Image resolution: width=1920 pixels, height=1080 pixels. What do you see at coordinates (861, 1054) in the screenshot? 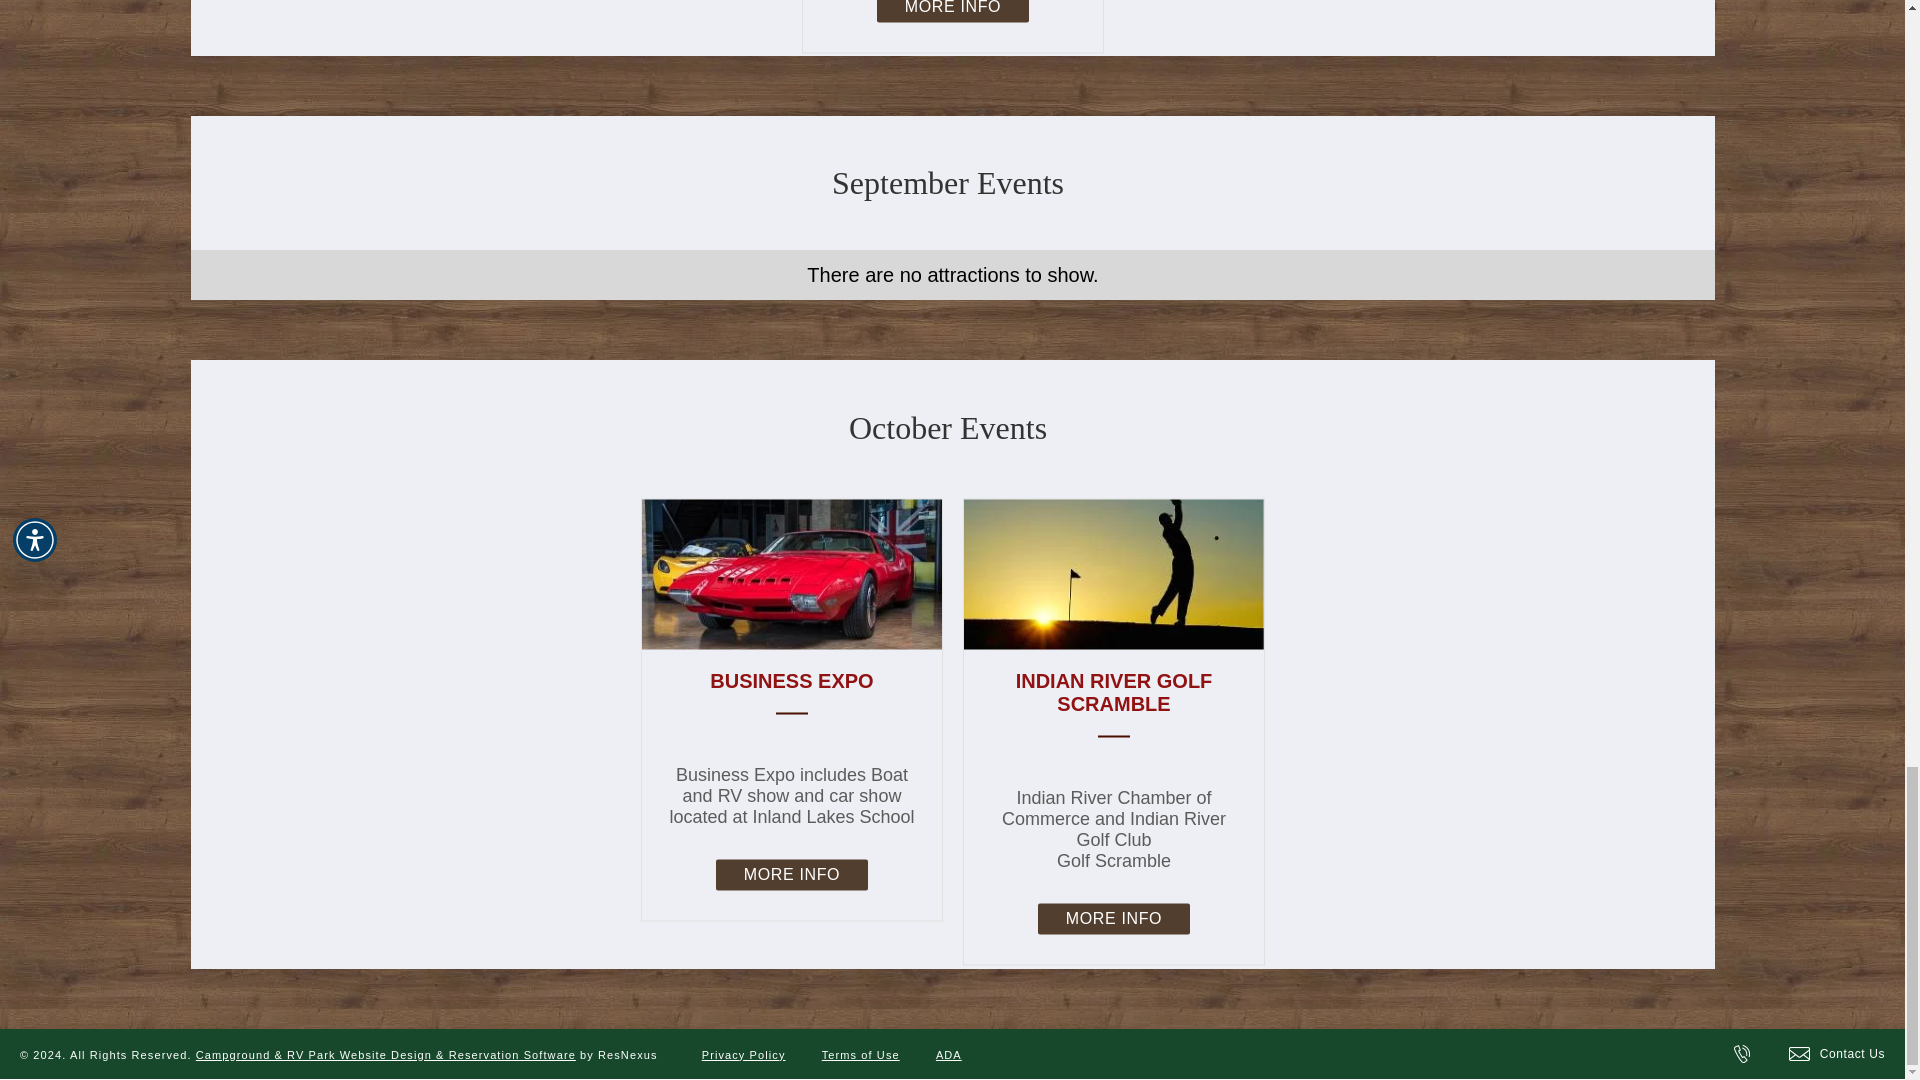
I see `Terms of Use` at bounding box center [861, 1054].